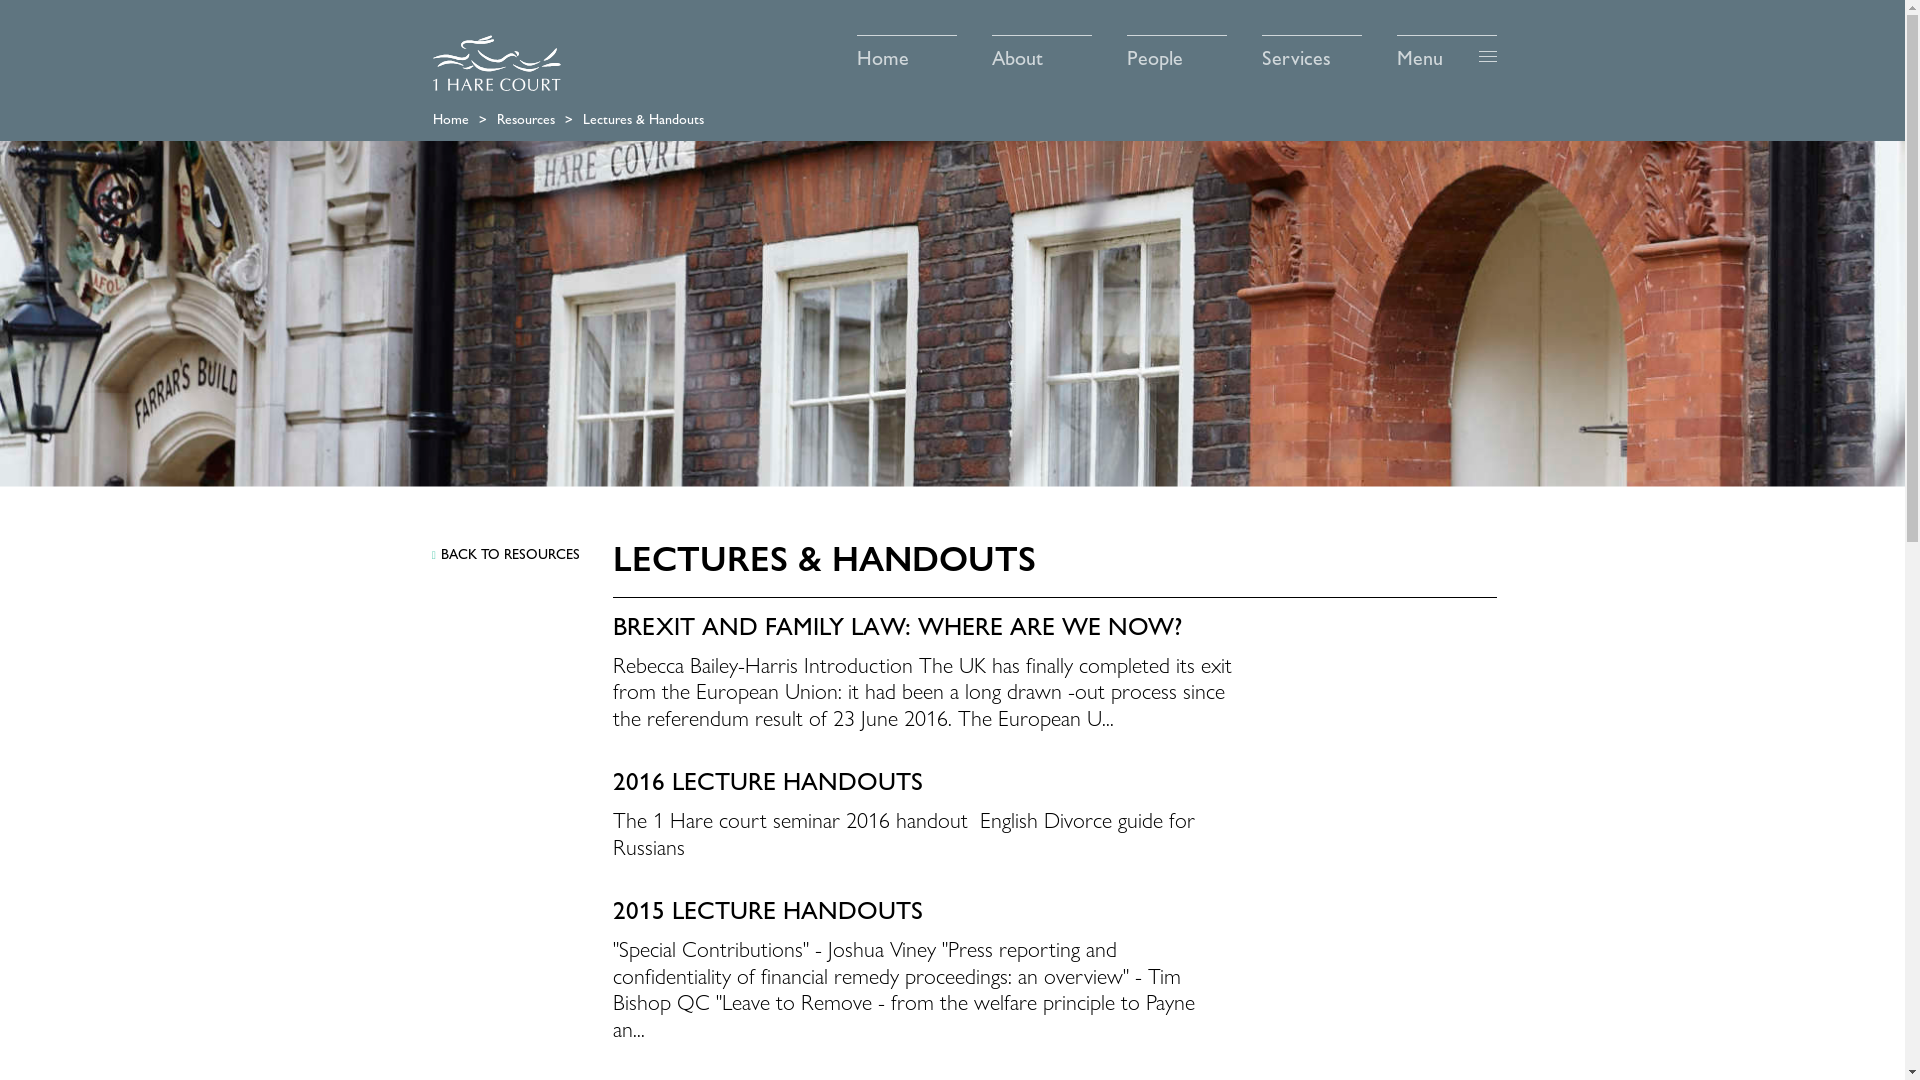 This screenshot has width=1920, height=1080. What do you see at coordinates (1312, 52) in the screenshot?
I see `Services` at bounding box center [1312, 52].